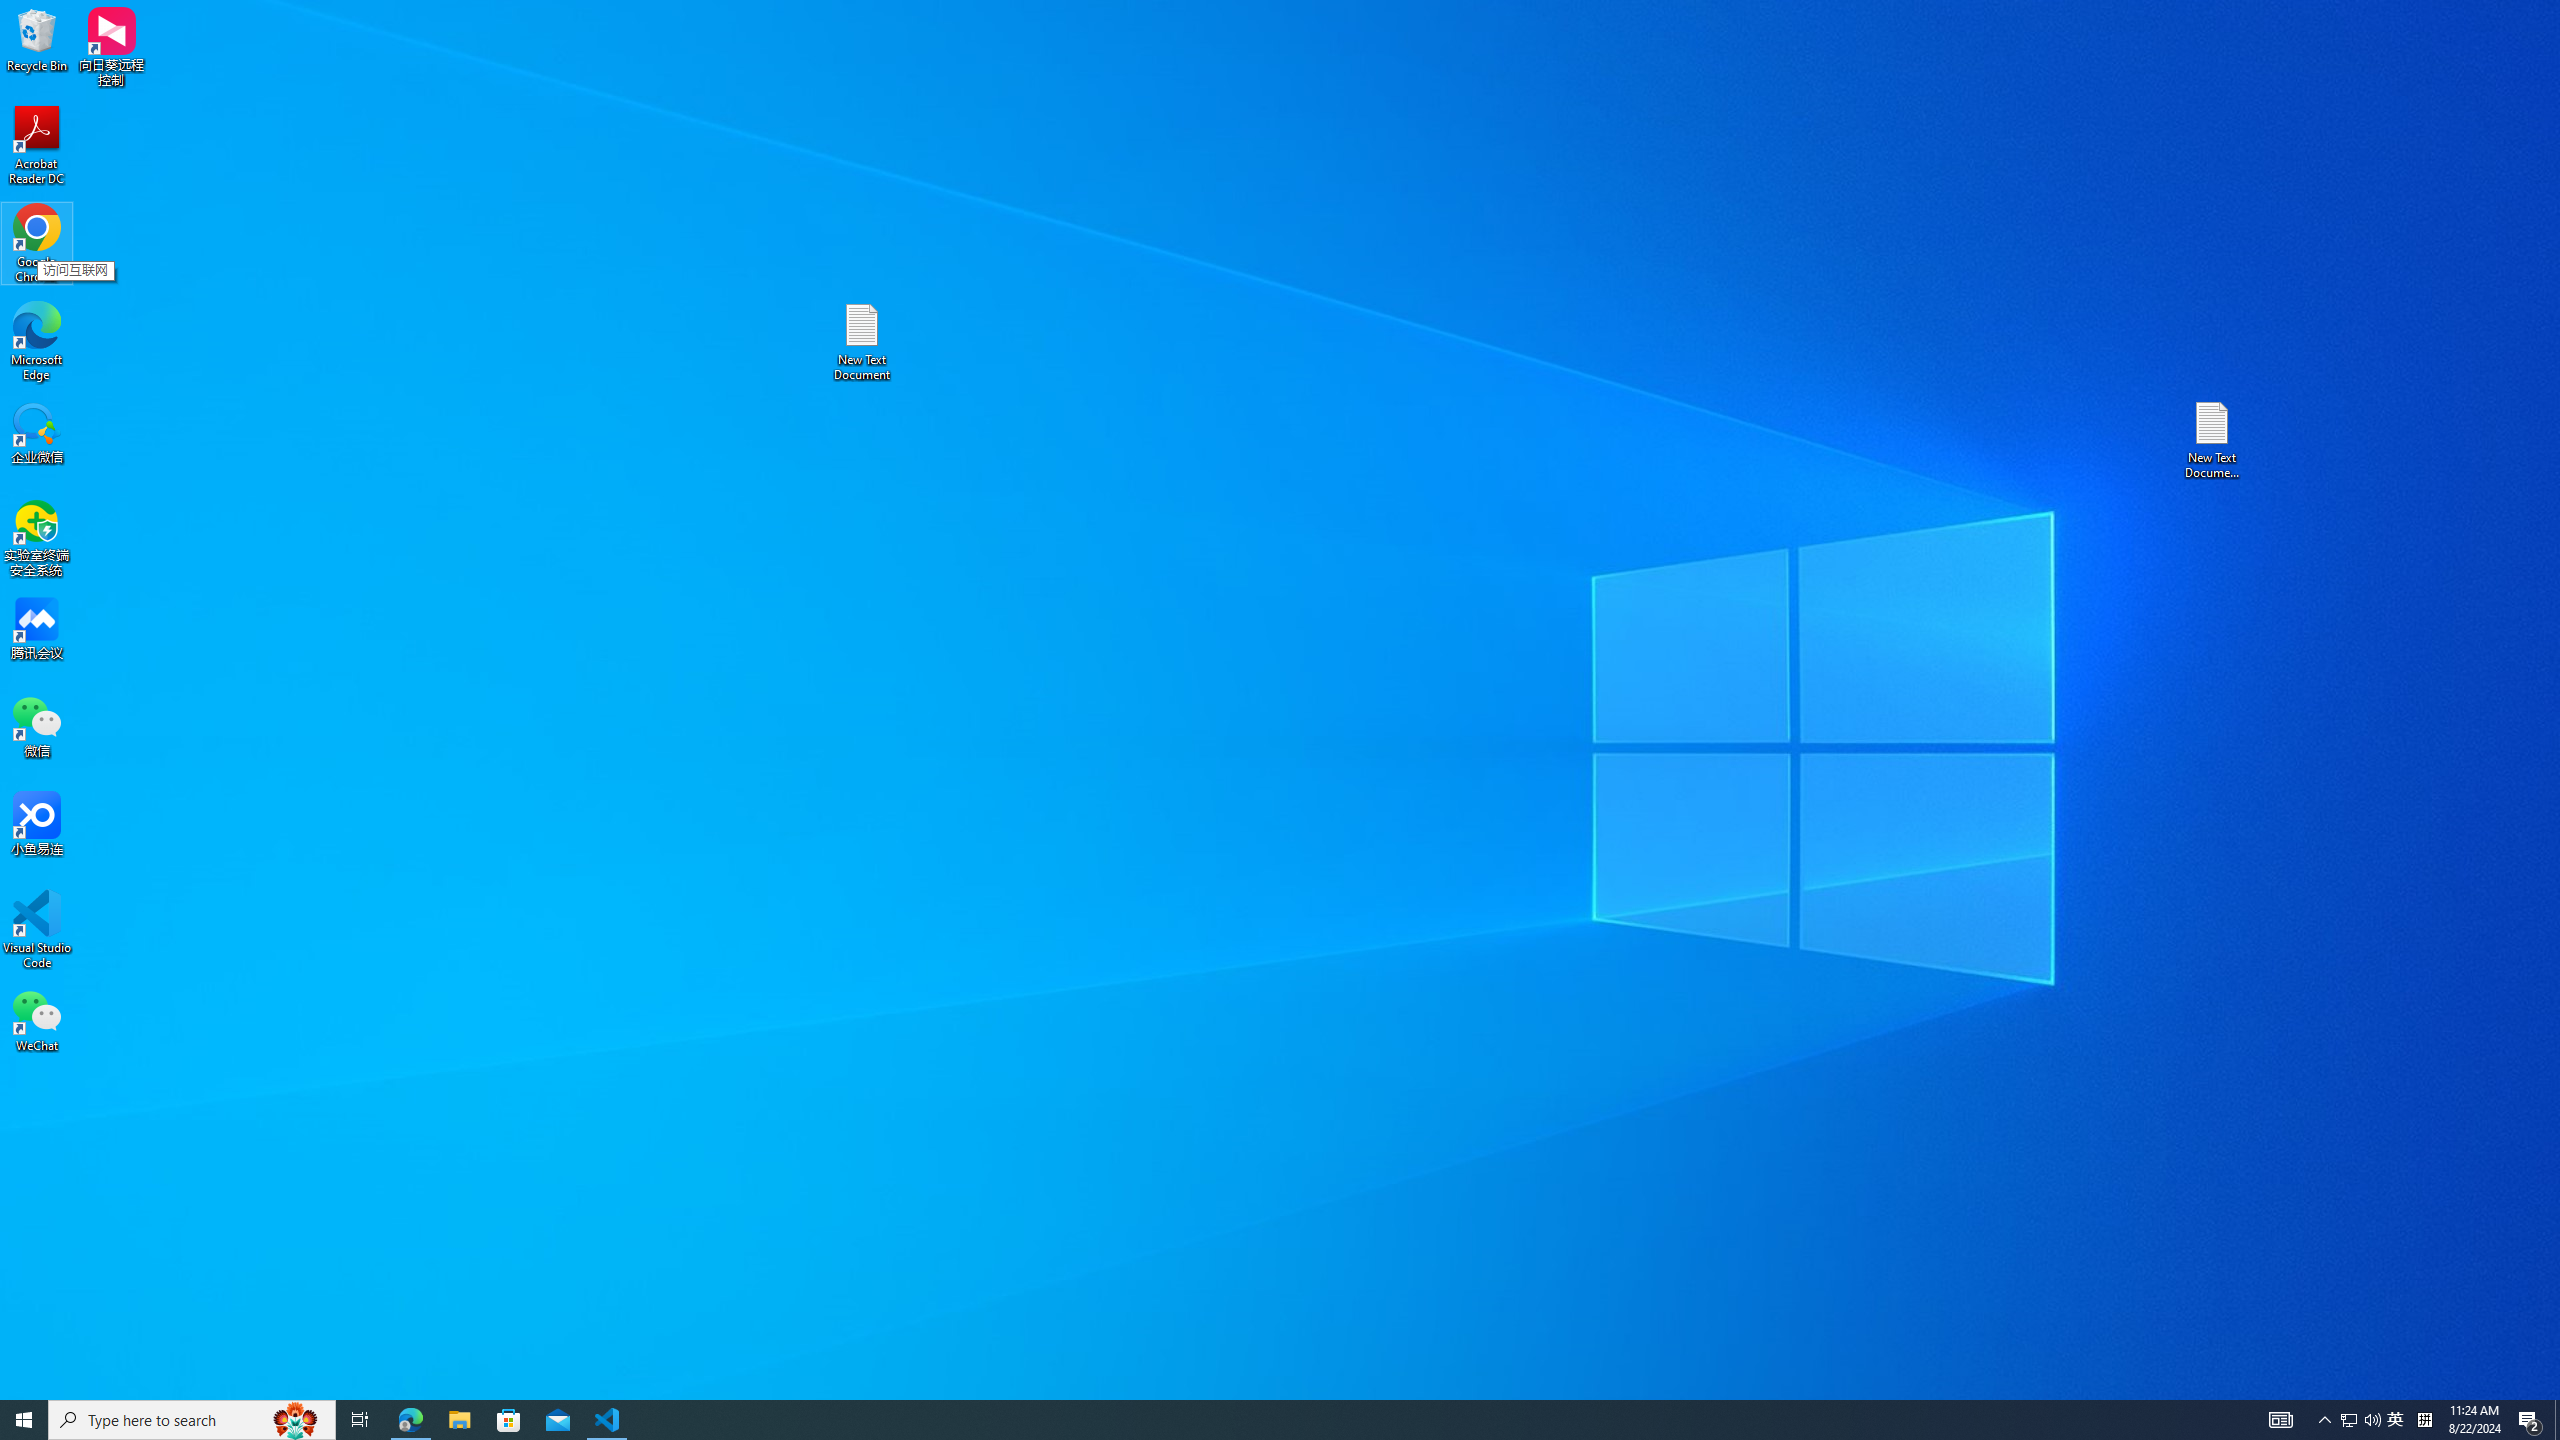 This screenshot has width=2560, height=1440. Describe the element at coordinates (459, 1420) in the screenshot. I see `File Explorer` at that location.